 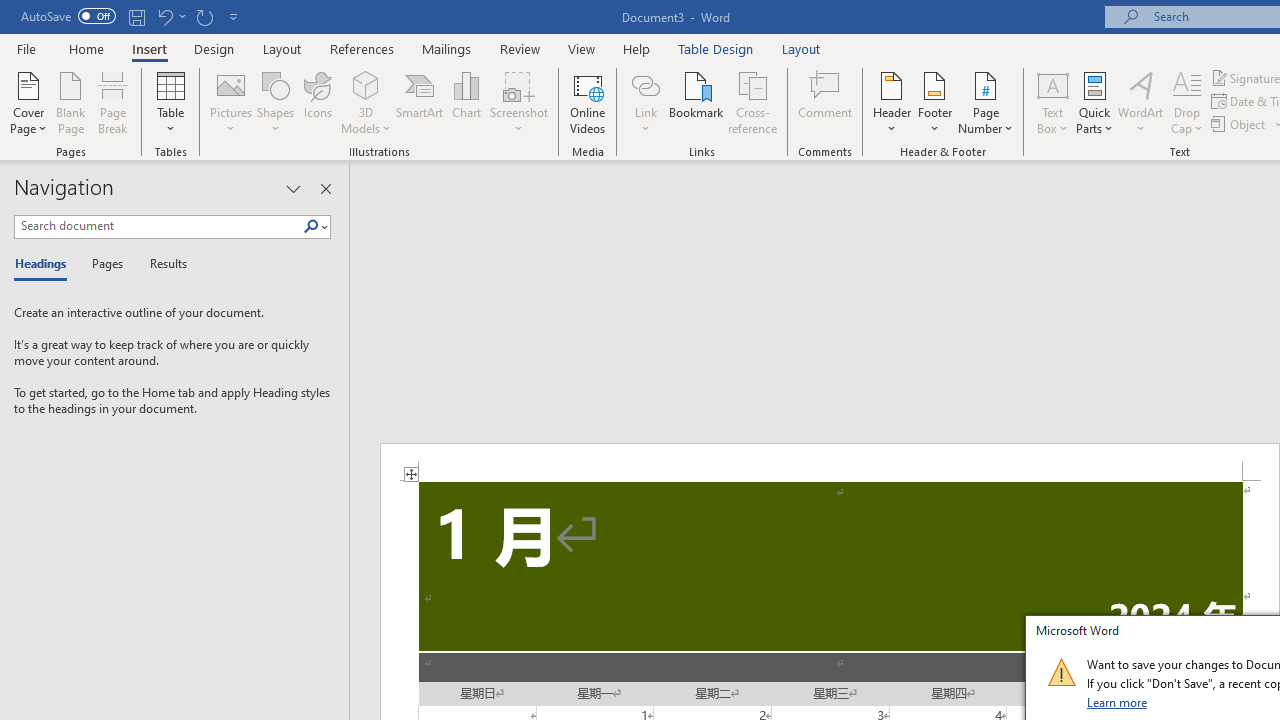 I want to click on Close pane, so click(x=325, y=188).